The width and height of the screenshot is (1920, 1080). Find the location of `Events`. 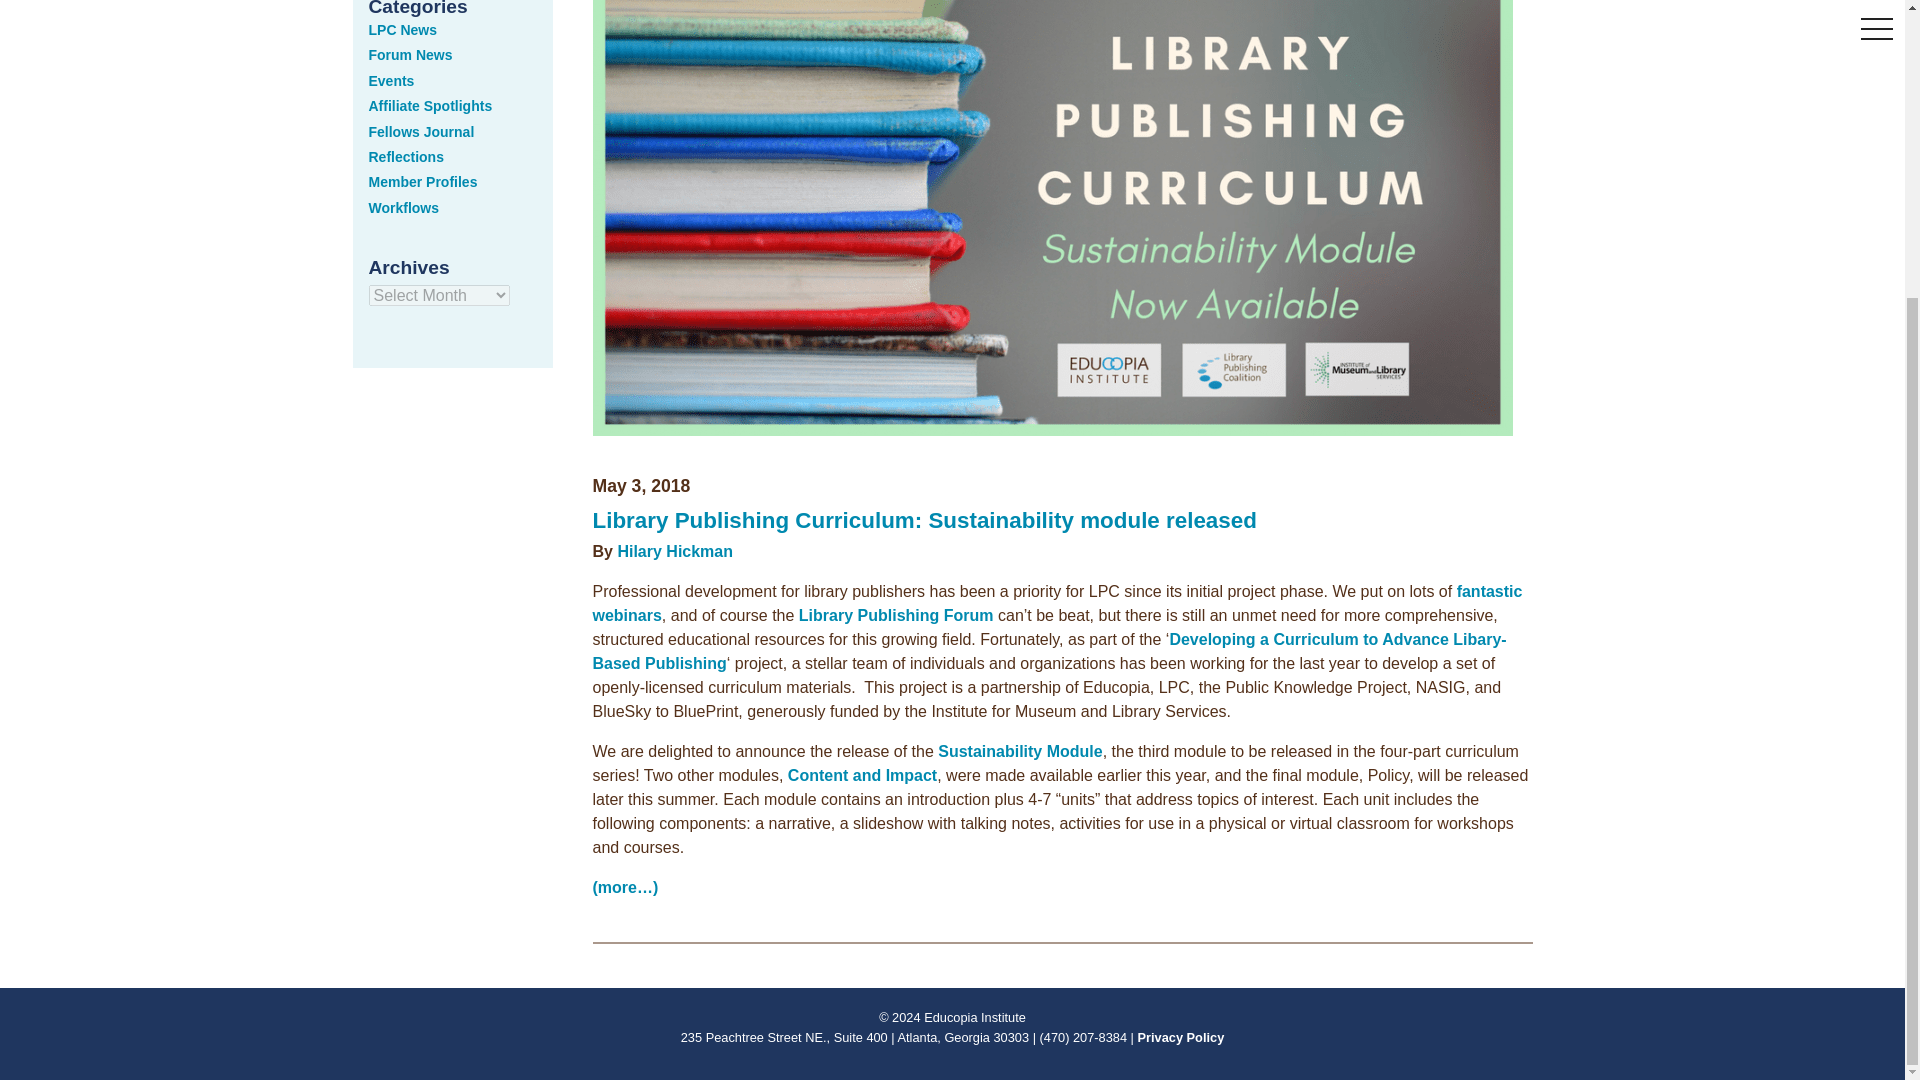

Events is located at coordinates (391, 80).